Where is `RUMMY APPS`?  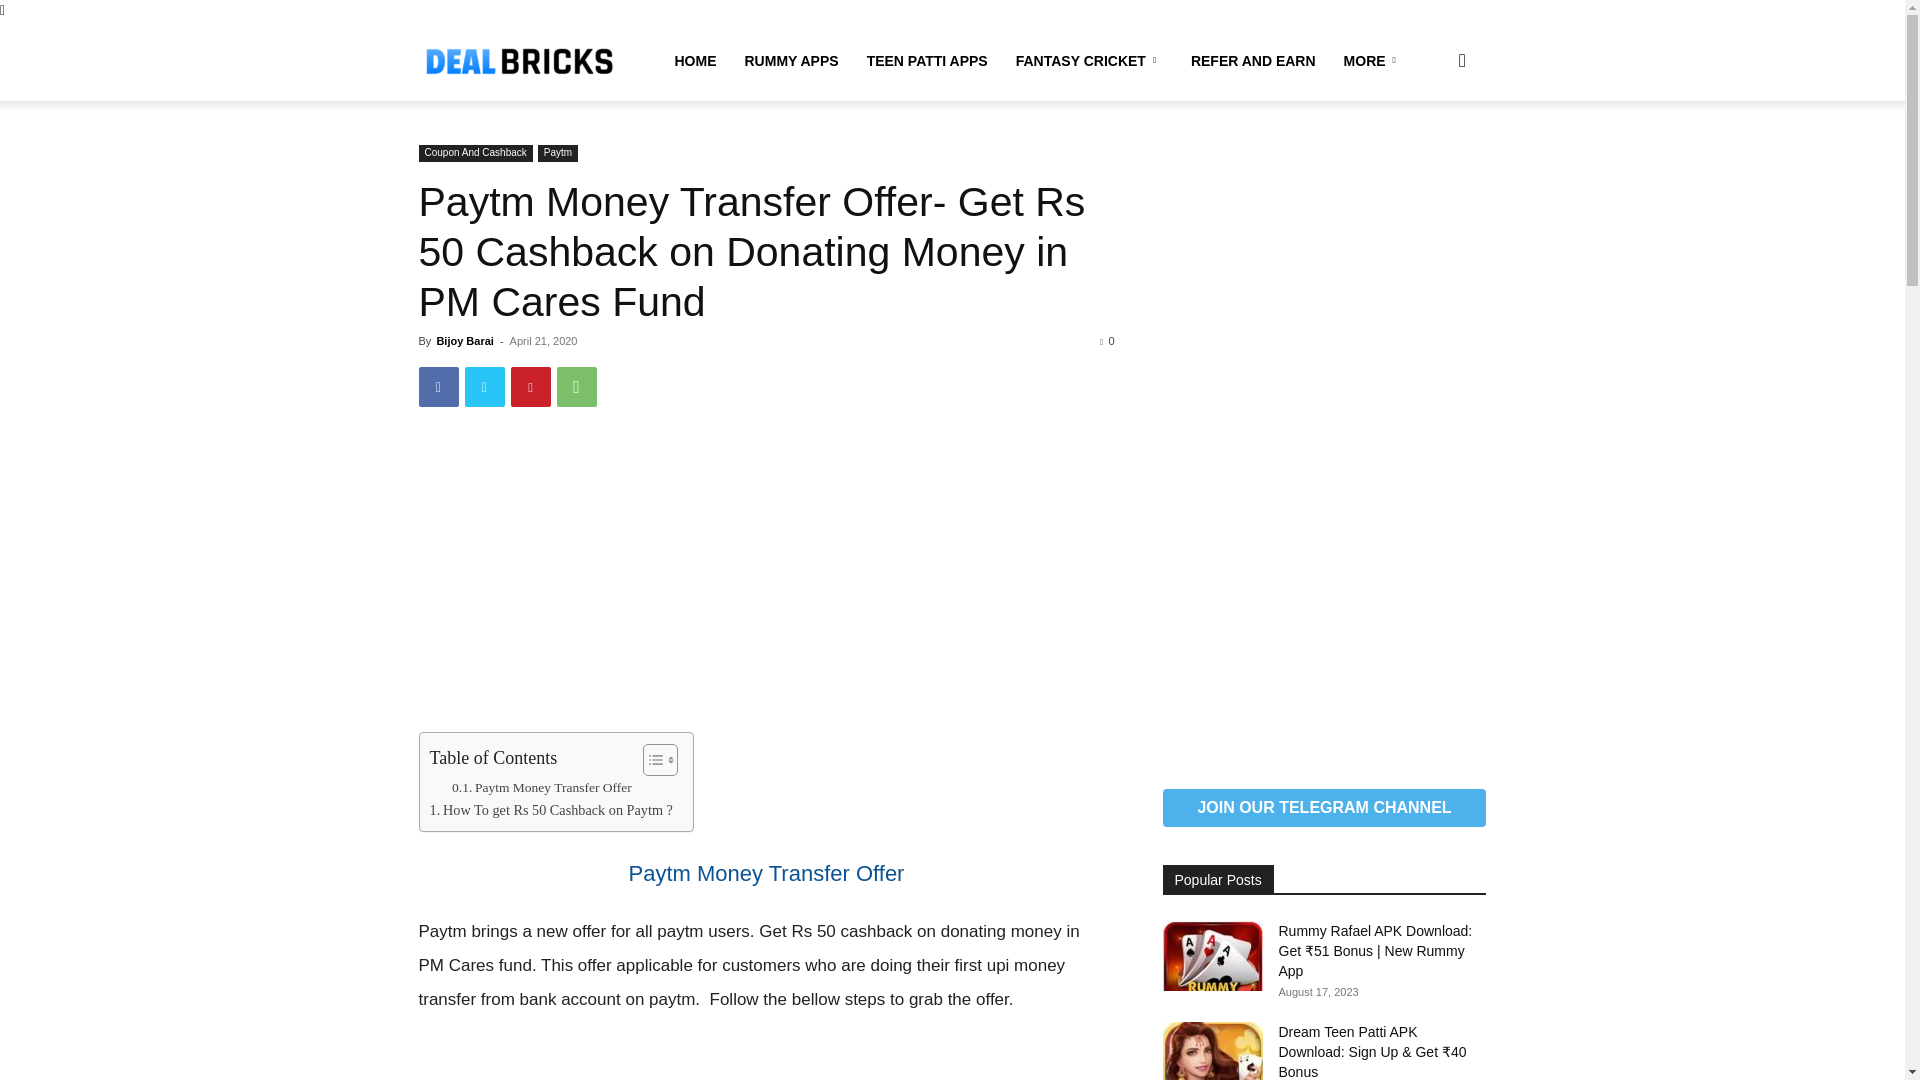 RUMMY APPS is located at coordinates (790, 60).